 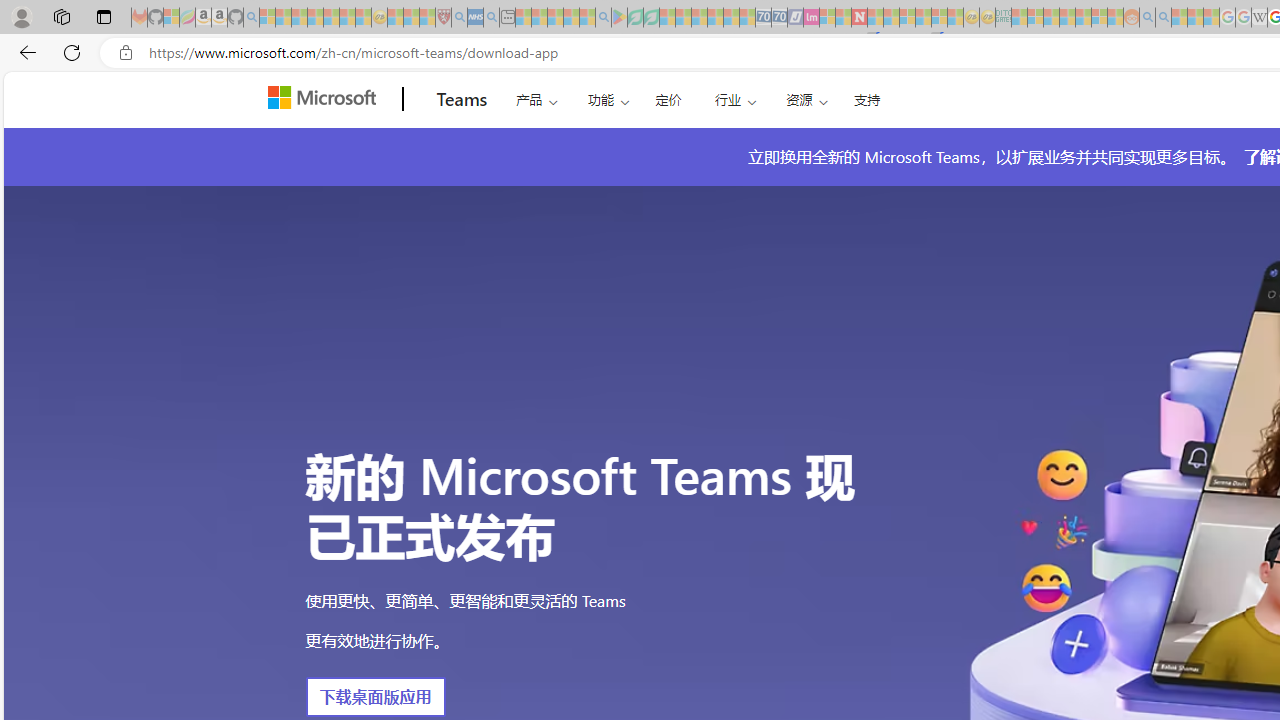 What do you see at coordinates (1003, 18) in the screenshot?
I see `DITOGAMES AG Imprint - Sleeping` at bounding box center [1003, 18].